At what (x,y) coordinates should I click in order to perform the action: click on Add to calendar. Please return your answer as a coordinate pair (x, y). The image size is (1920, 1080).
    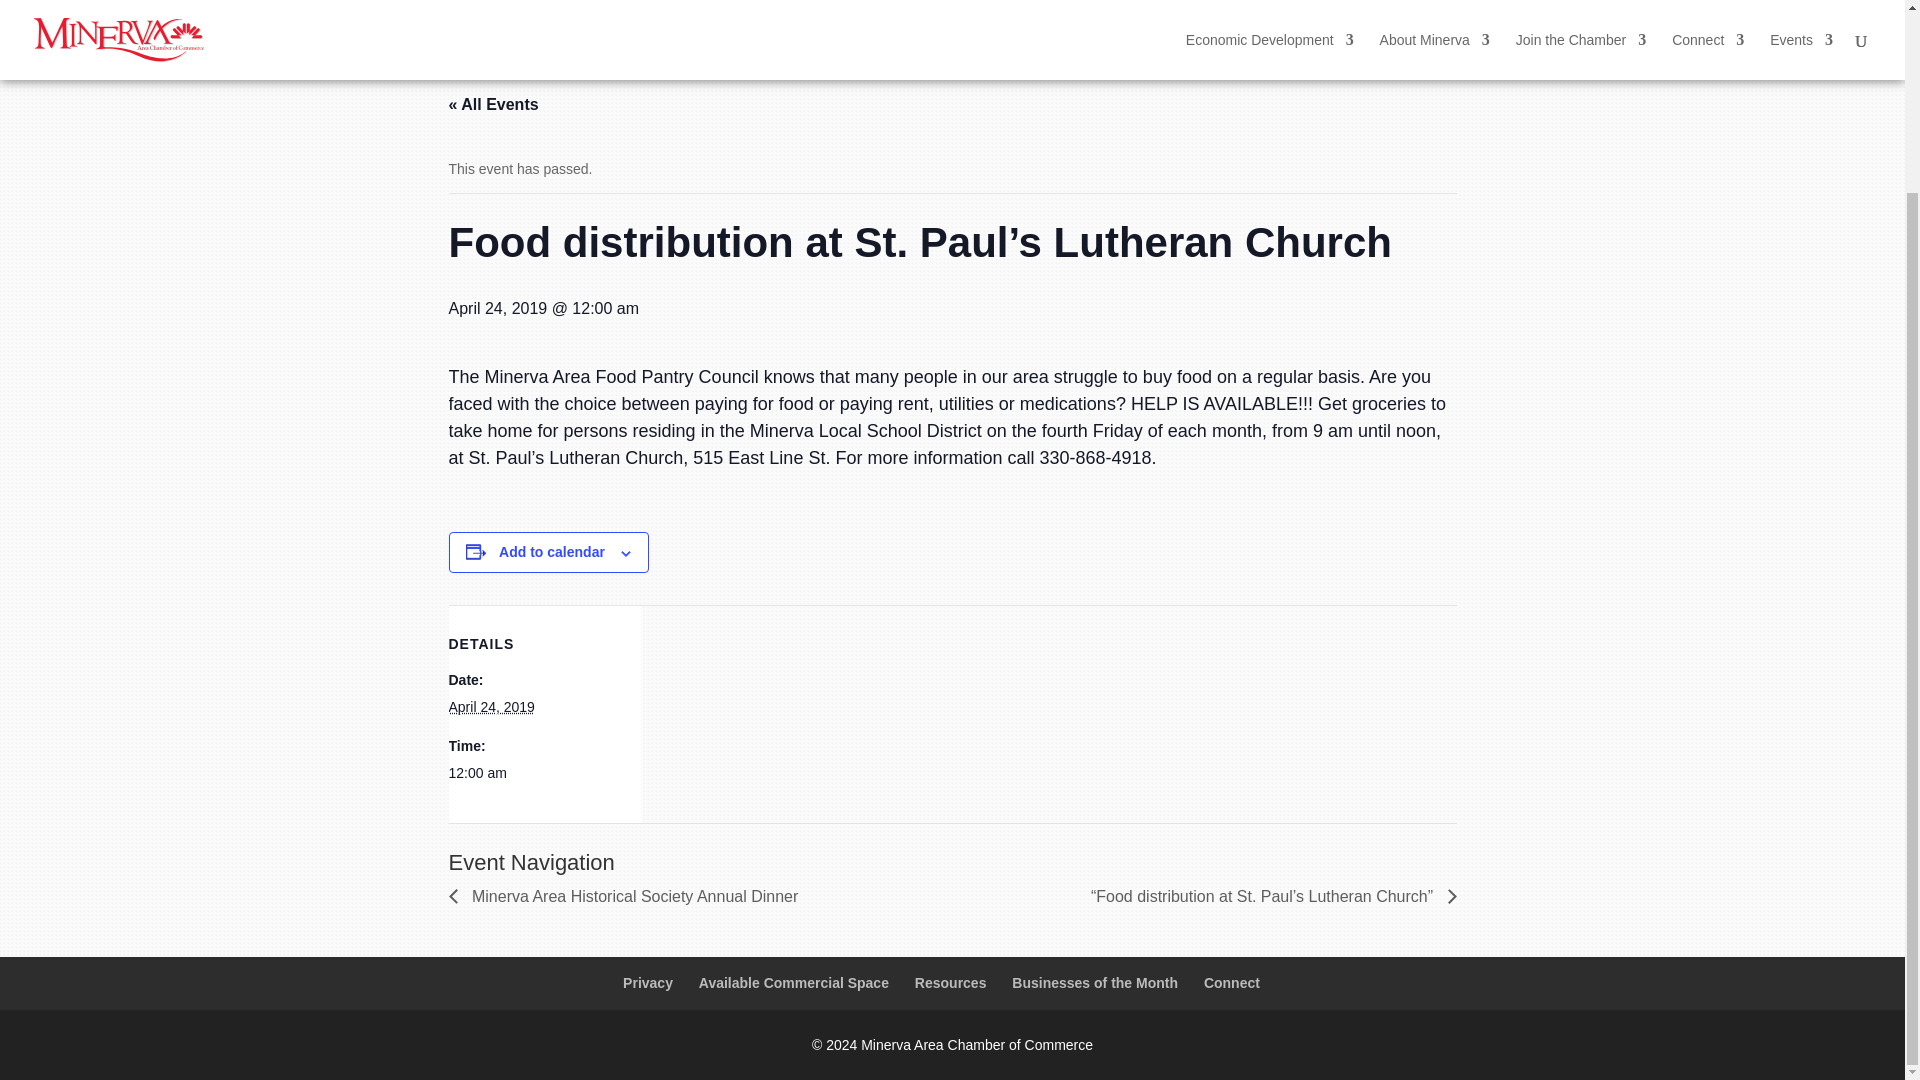
    Looking at the image, I should click on (552, 552).